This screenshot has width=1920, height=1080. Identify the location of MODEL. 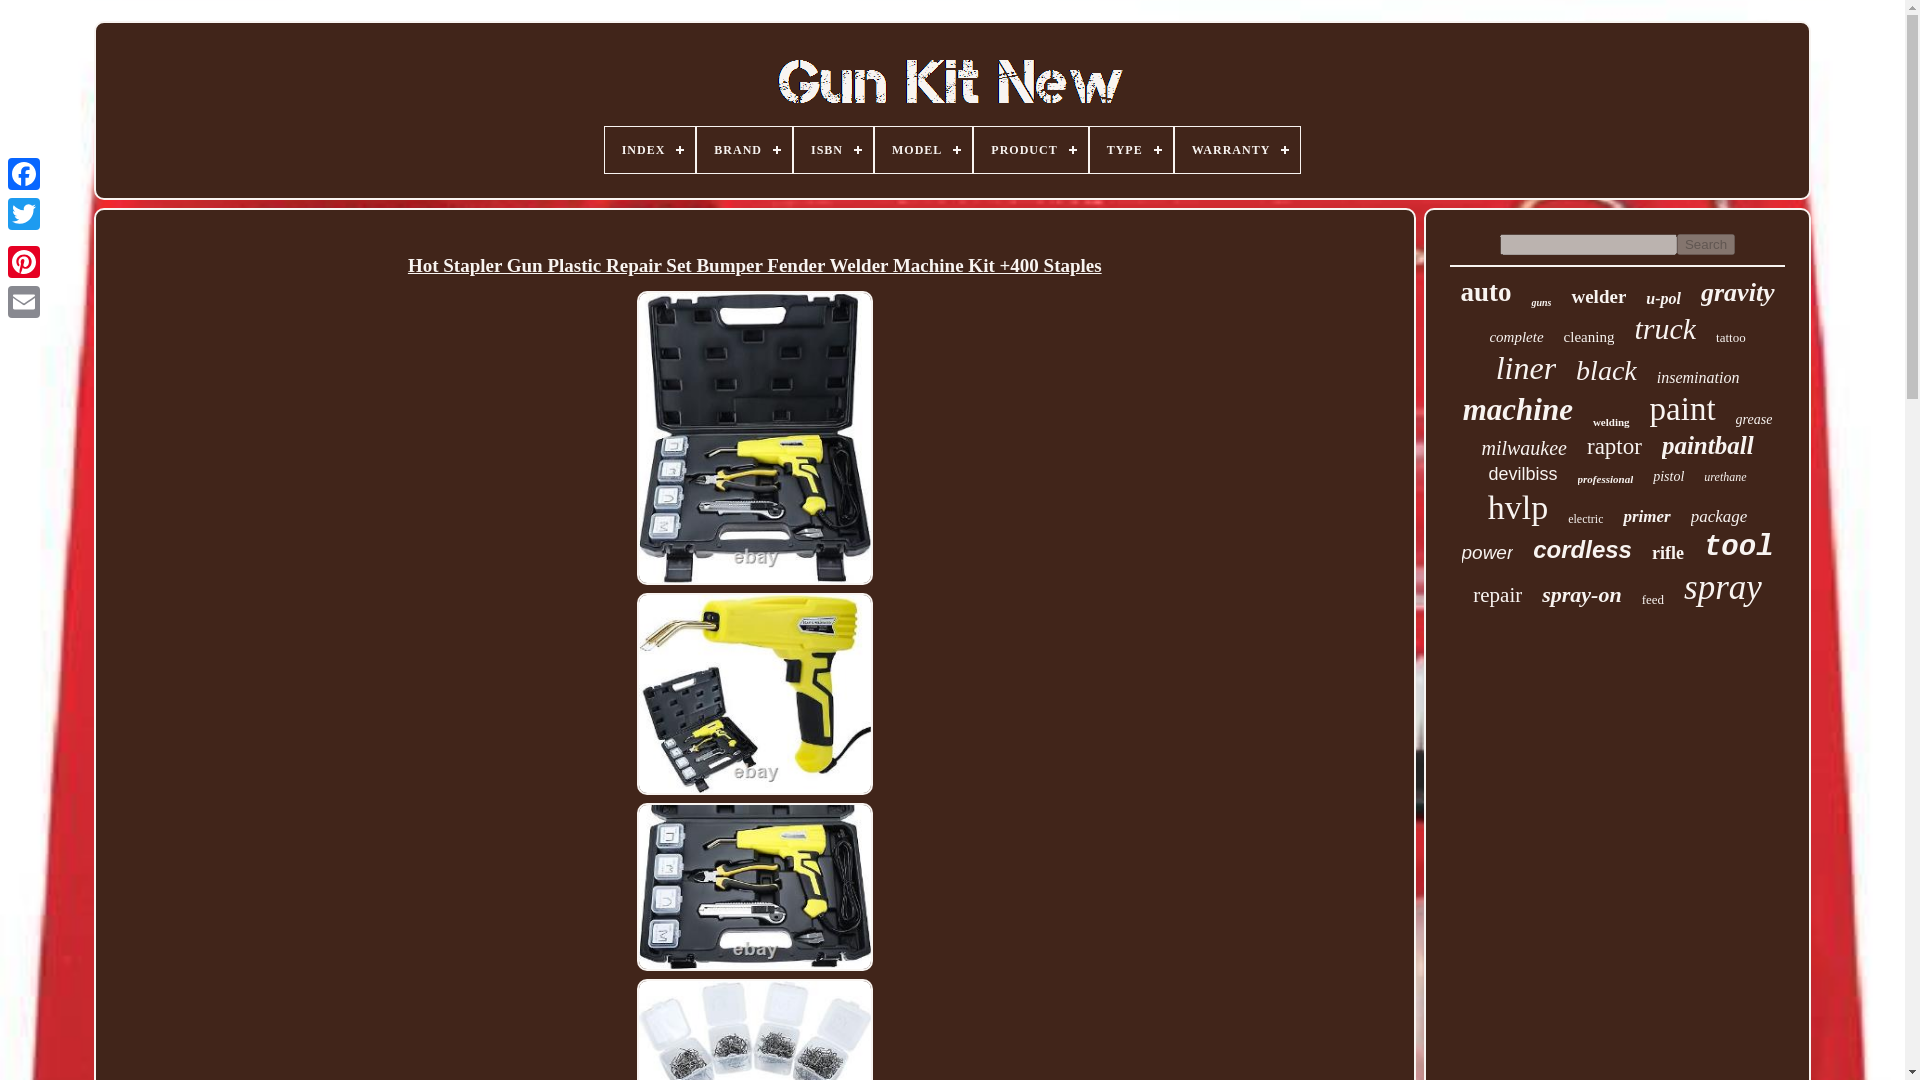
(923, 150).